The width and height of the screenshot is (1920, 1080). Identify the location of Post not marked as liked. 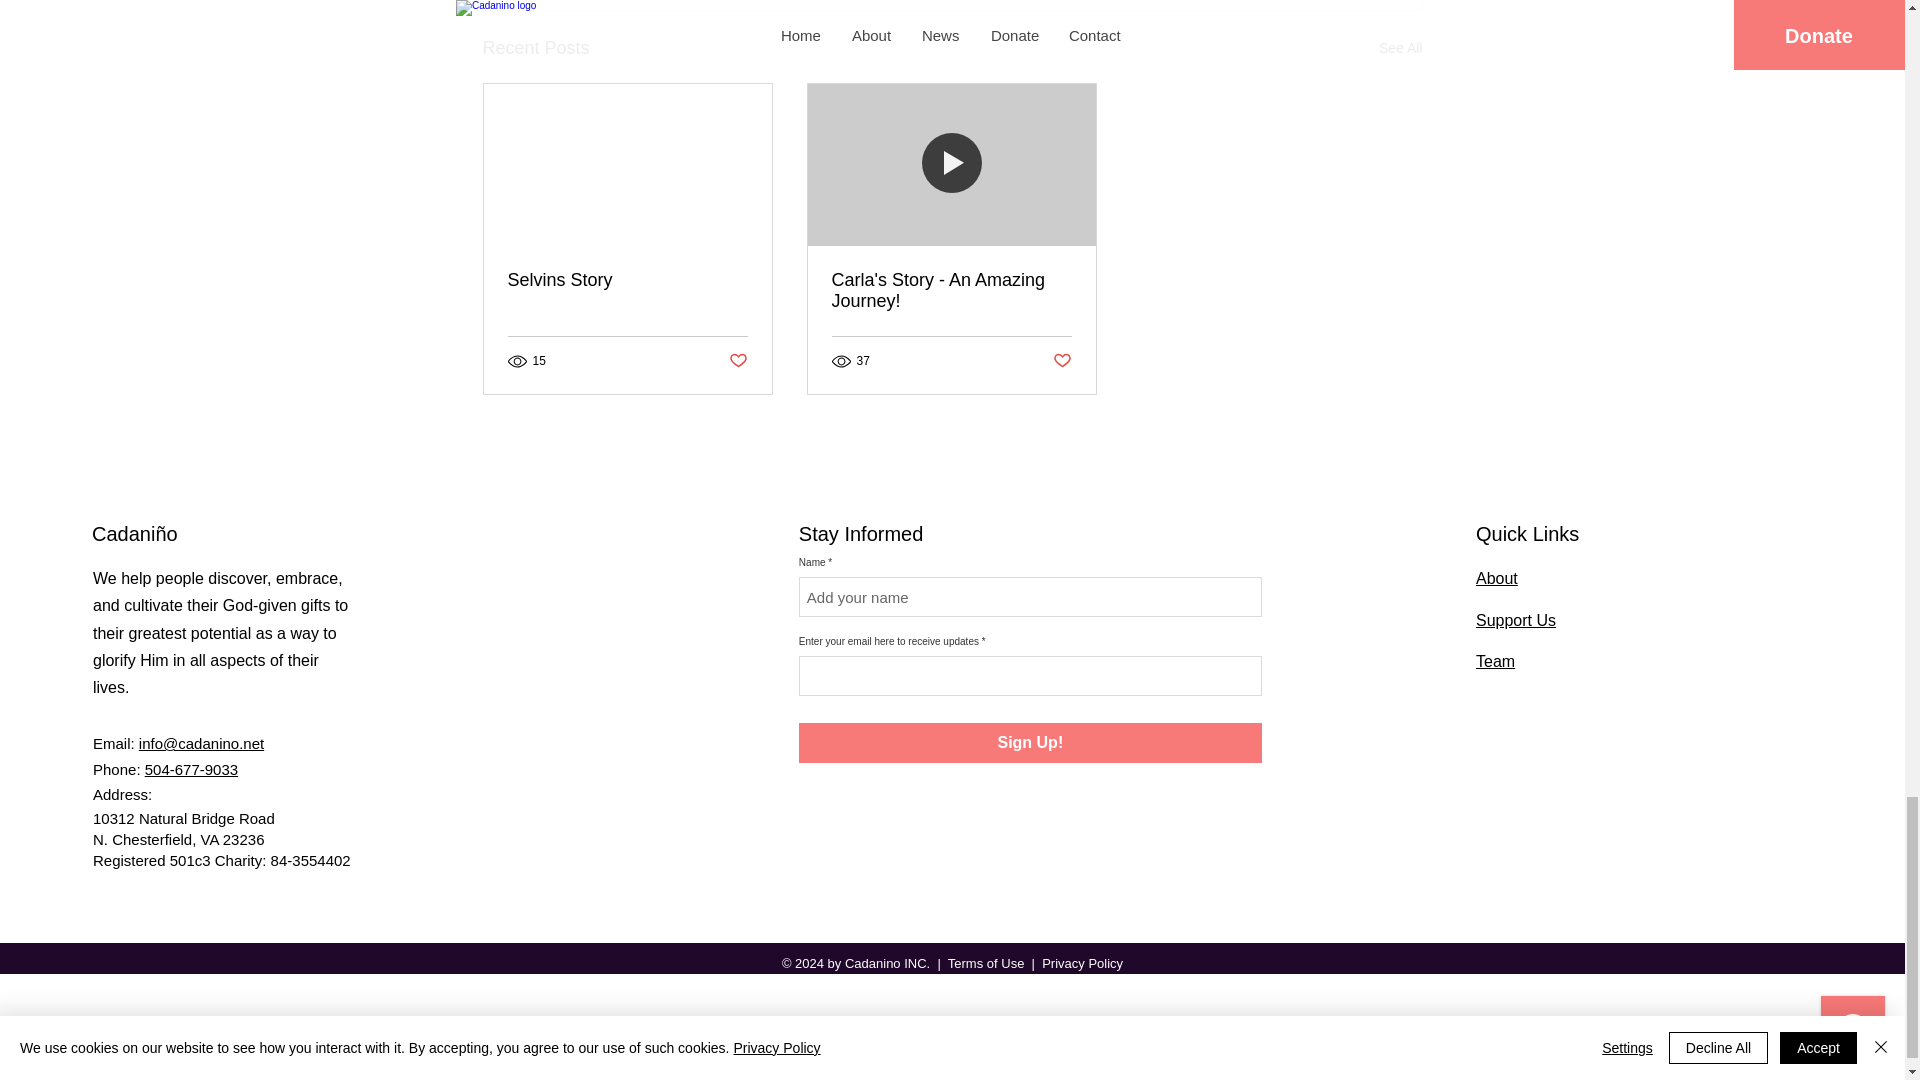
(736, 361).